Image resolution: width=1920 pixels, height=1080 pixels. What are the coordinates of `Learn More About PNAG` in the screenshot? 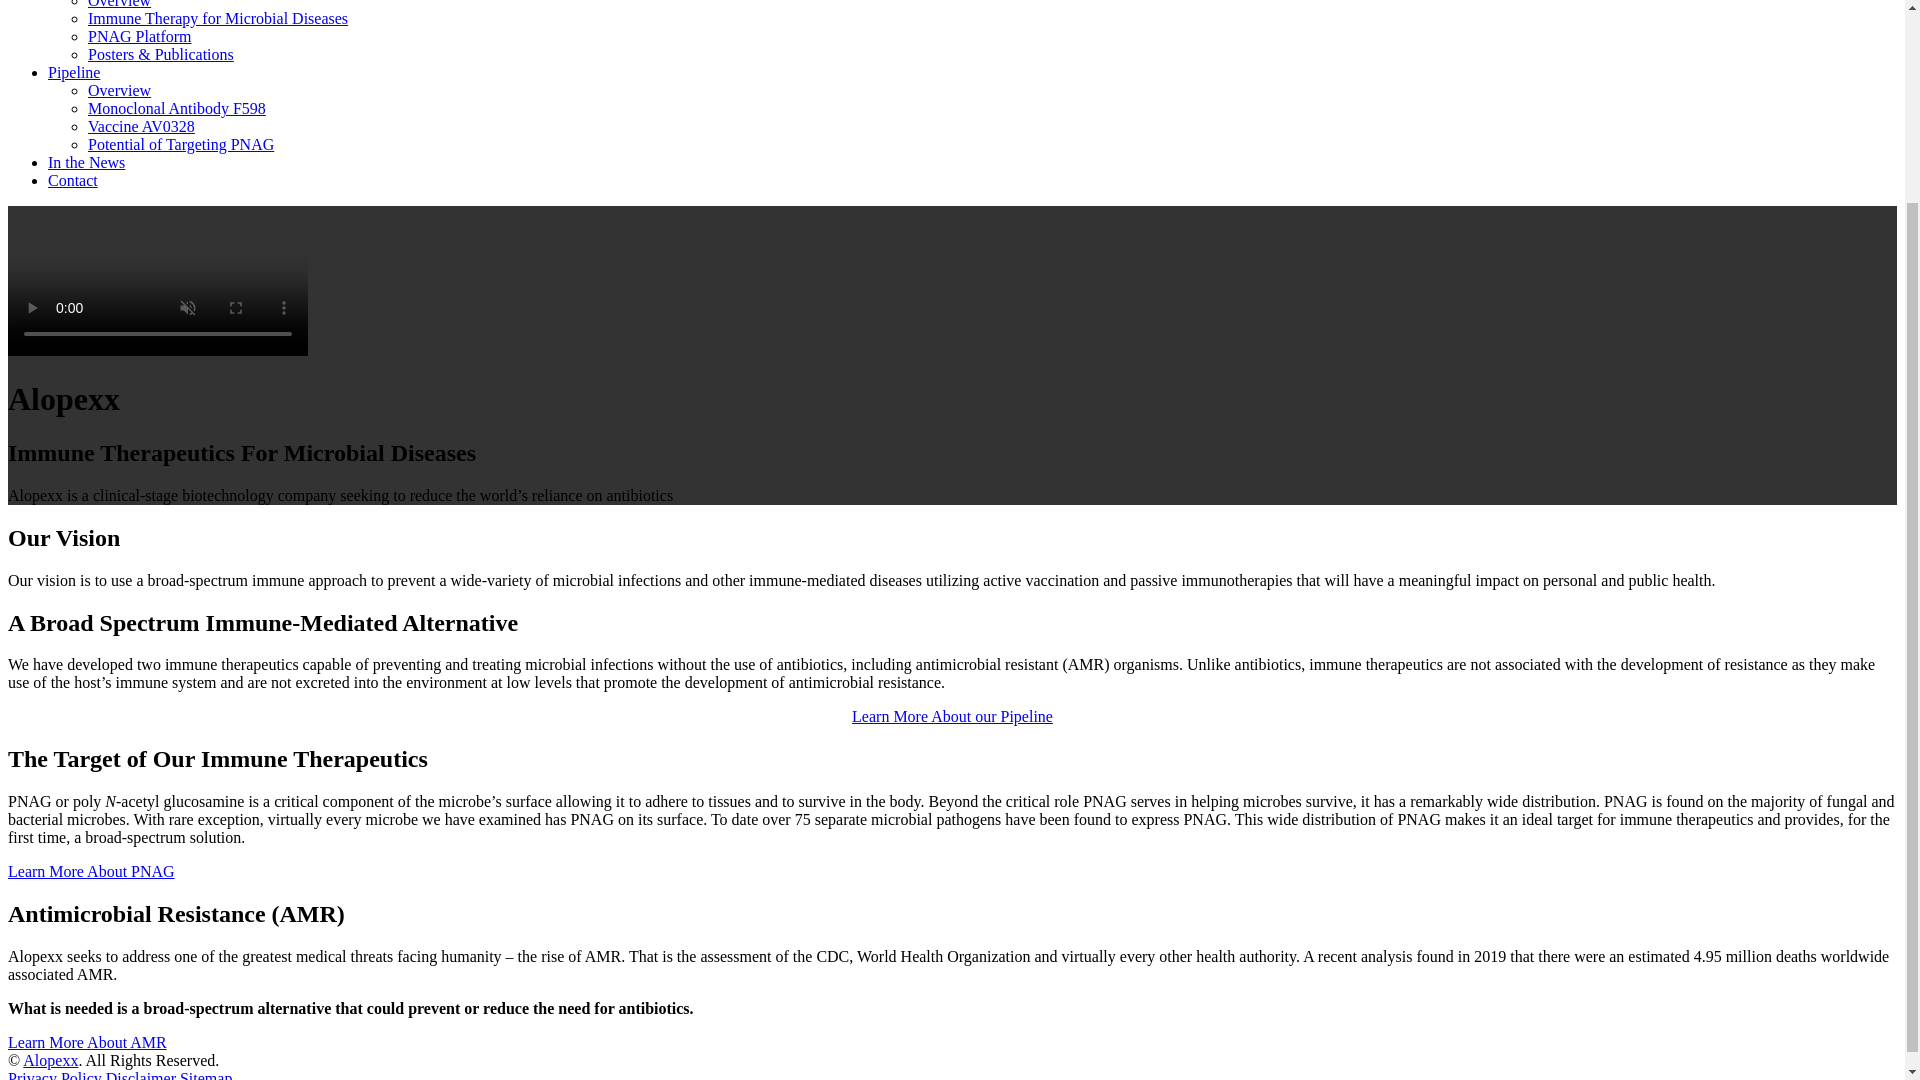 It's located at (90, 871).